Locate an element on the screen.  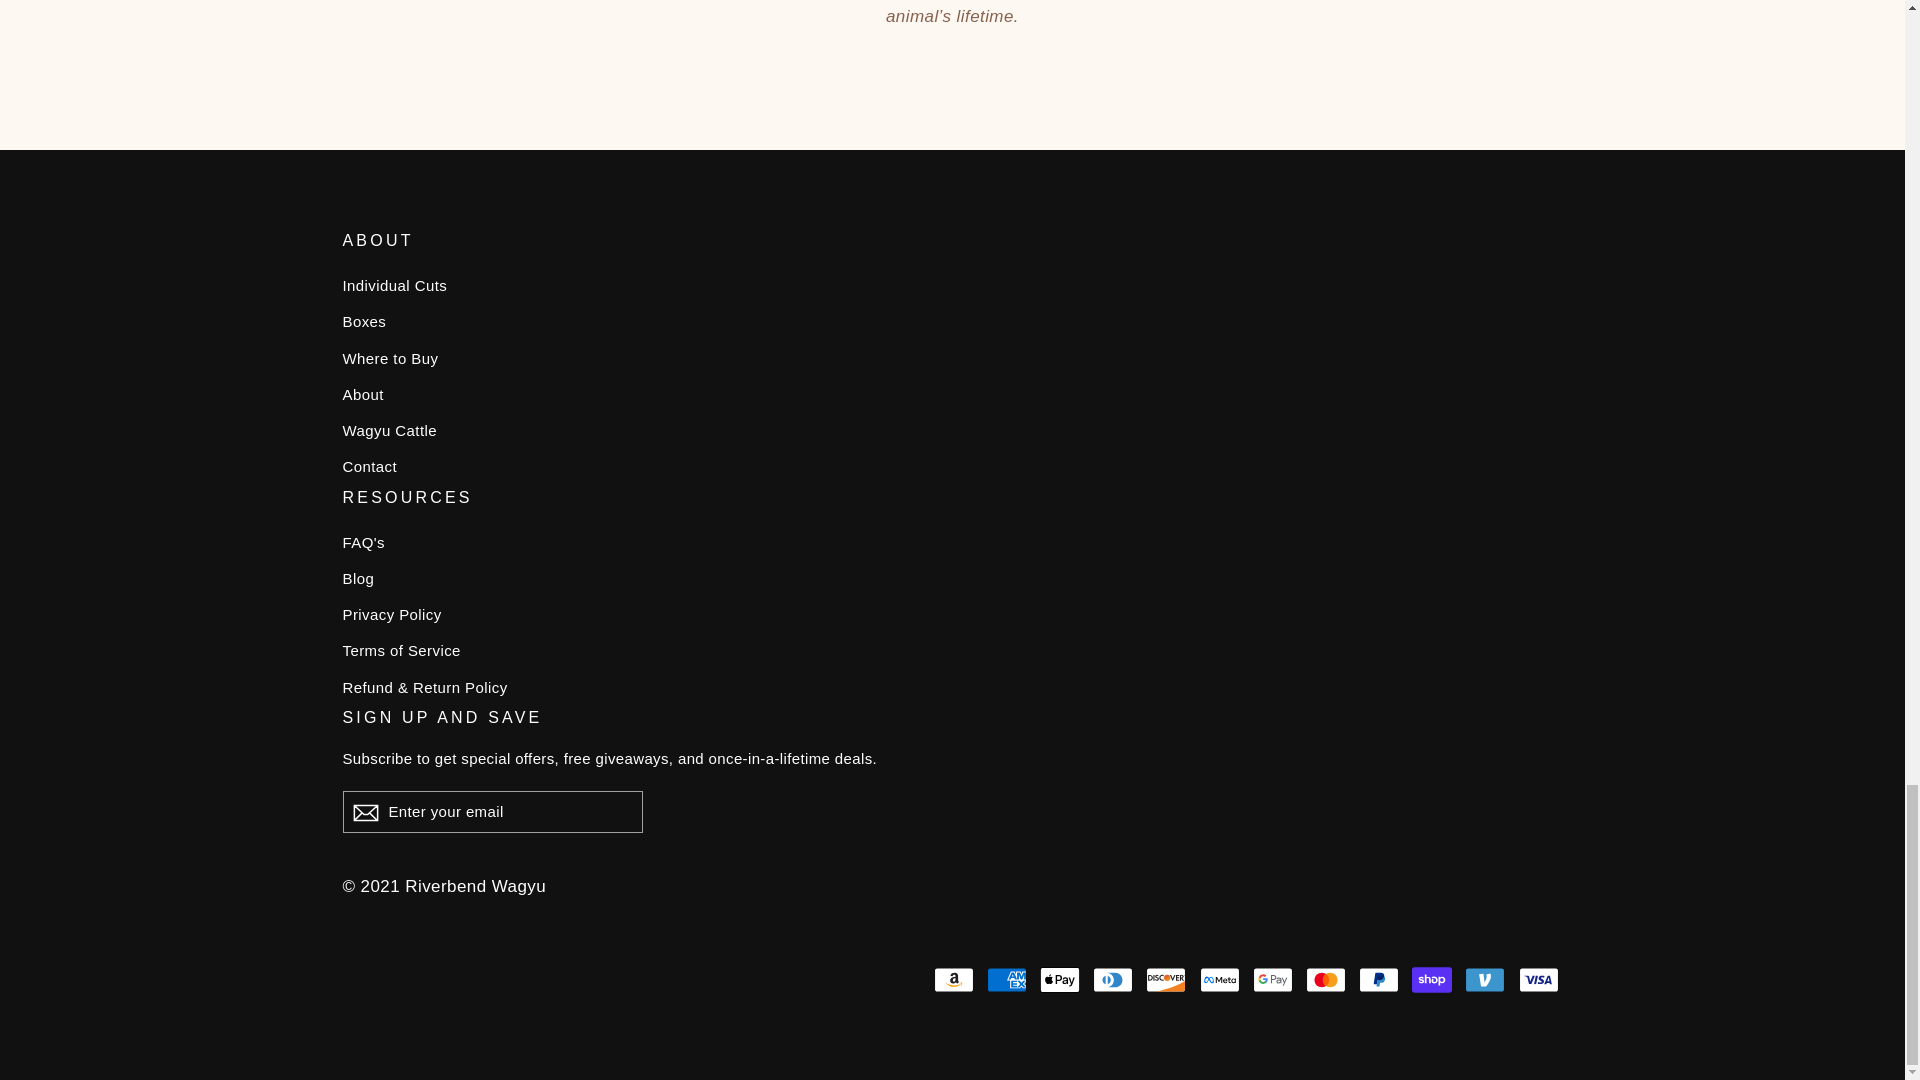
FAQ's is located at coordinates (952, 543).